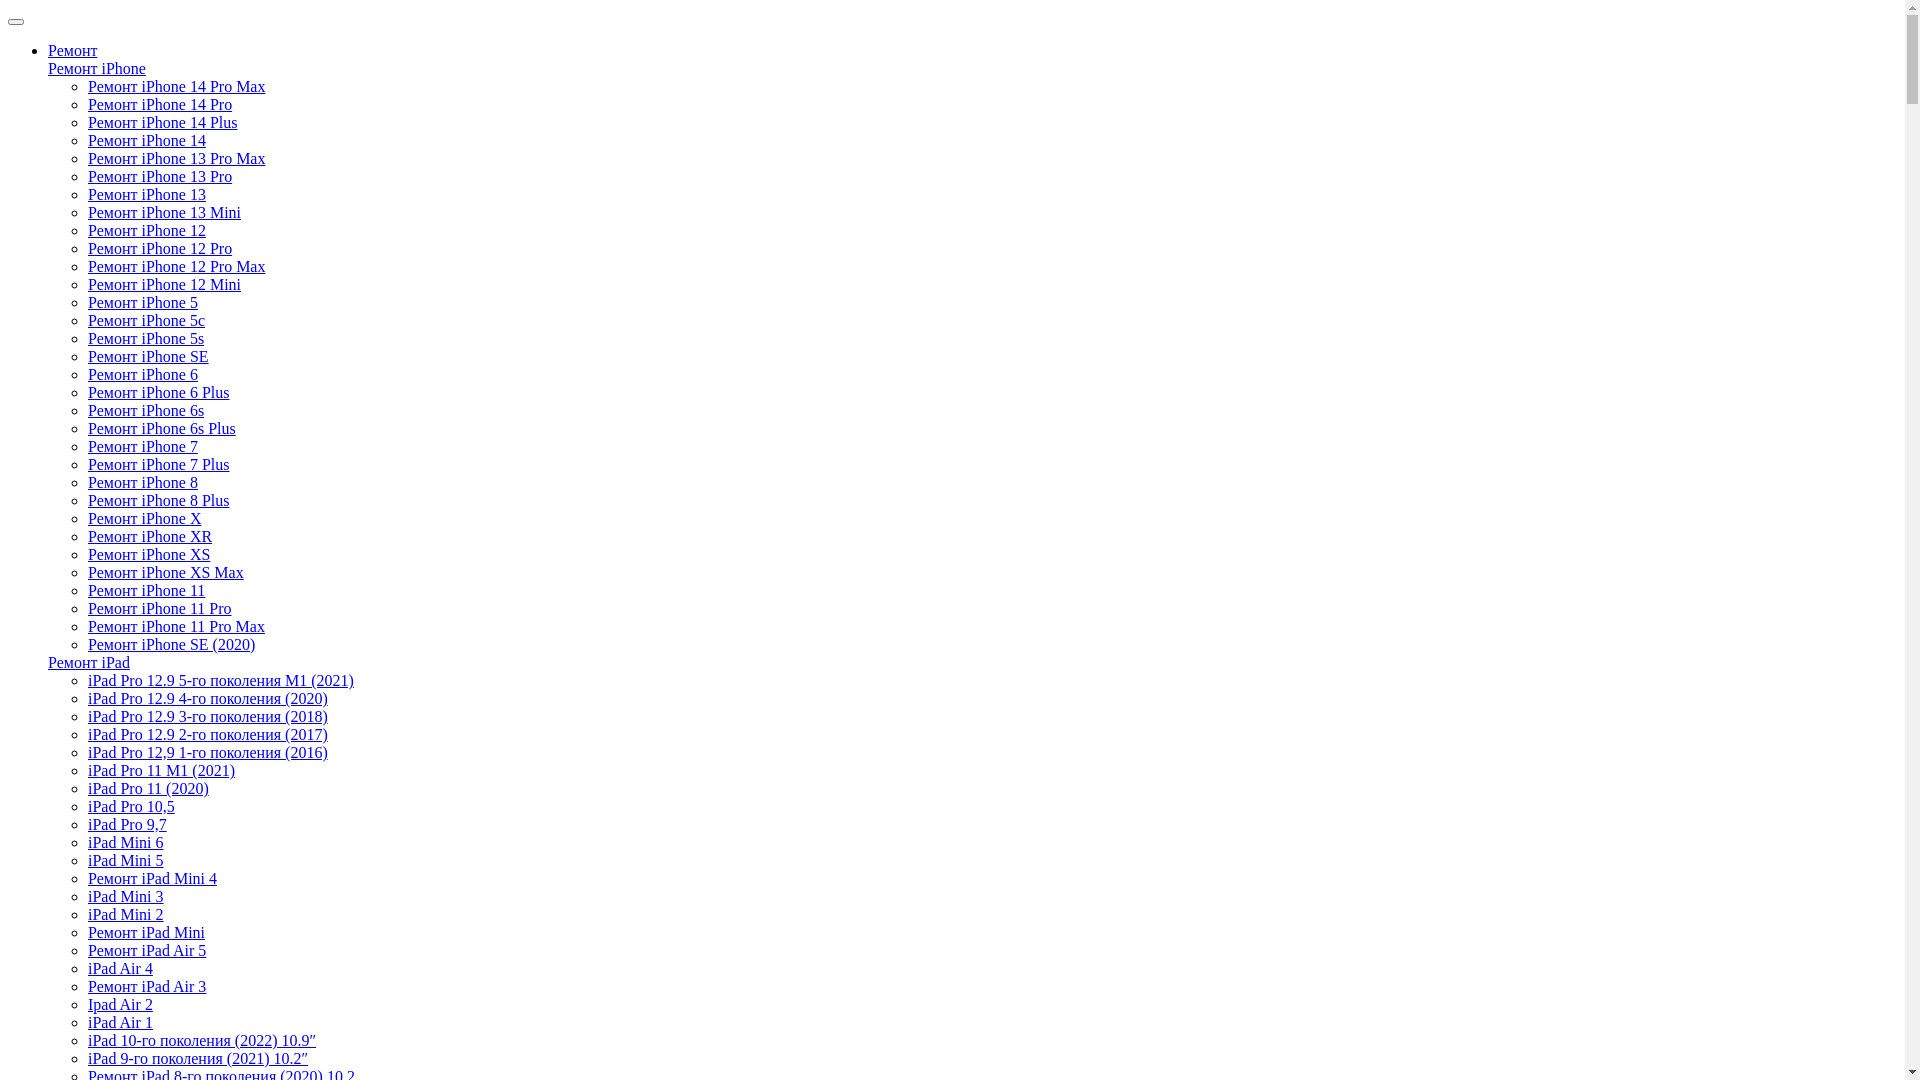  What do you see at coordinates (126, 896) in the screenshot?
I see `iPad Mini 3` at bounding box center [126, 896].